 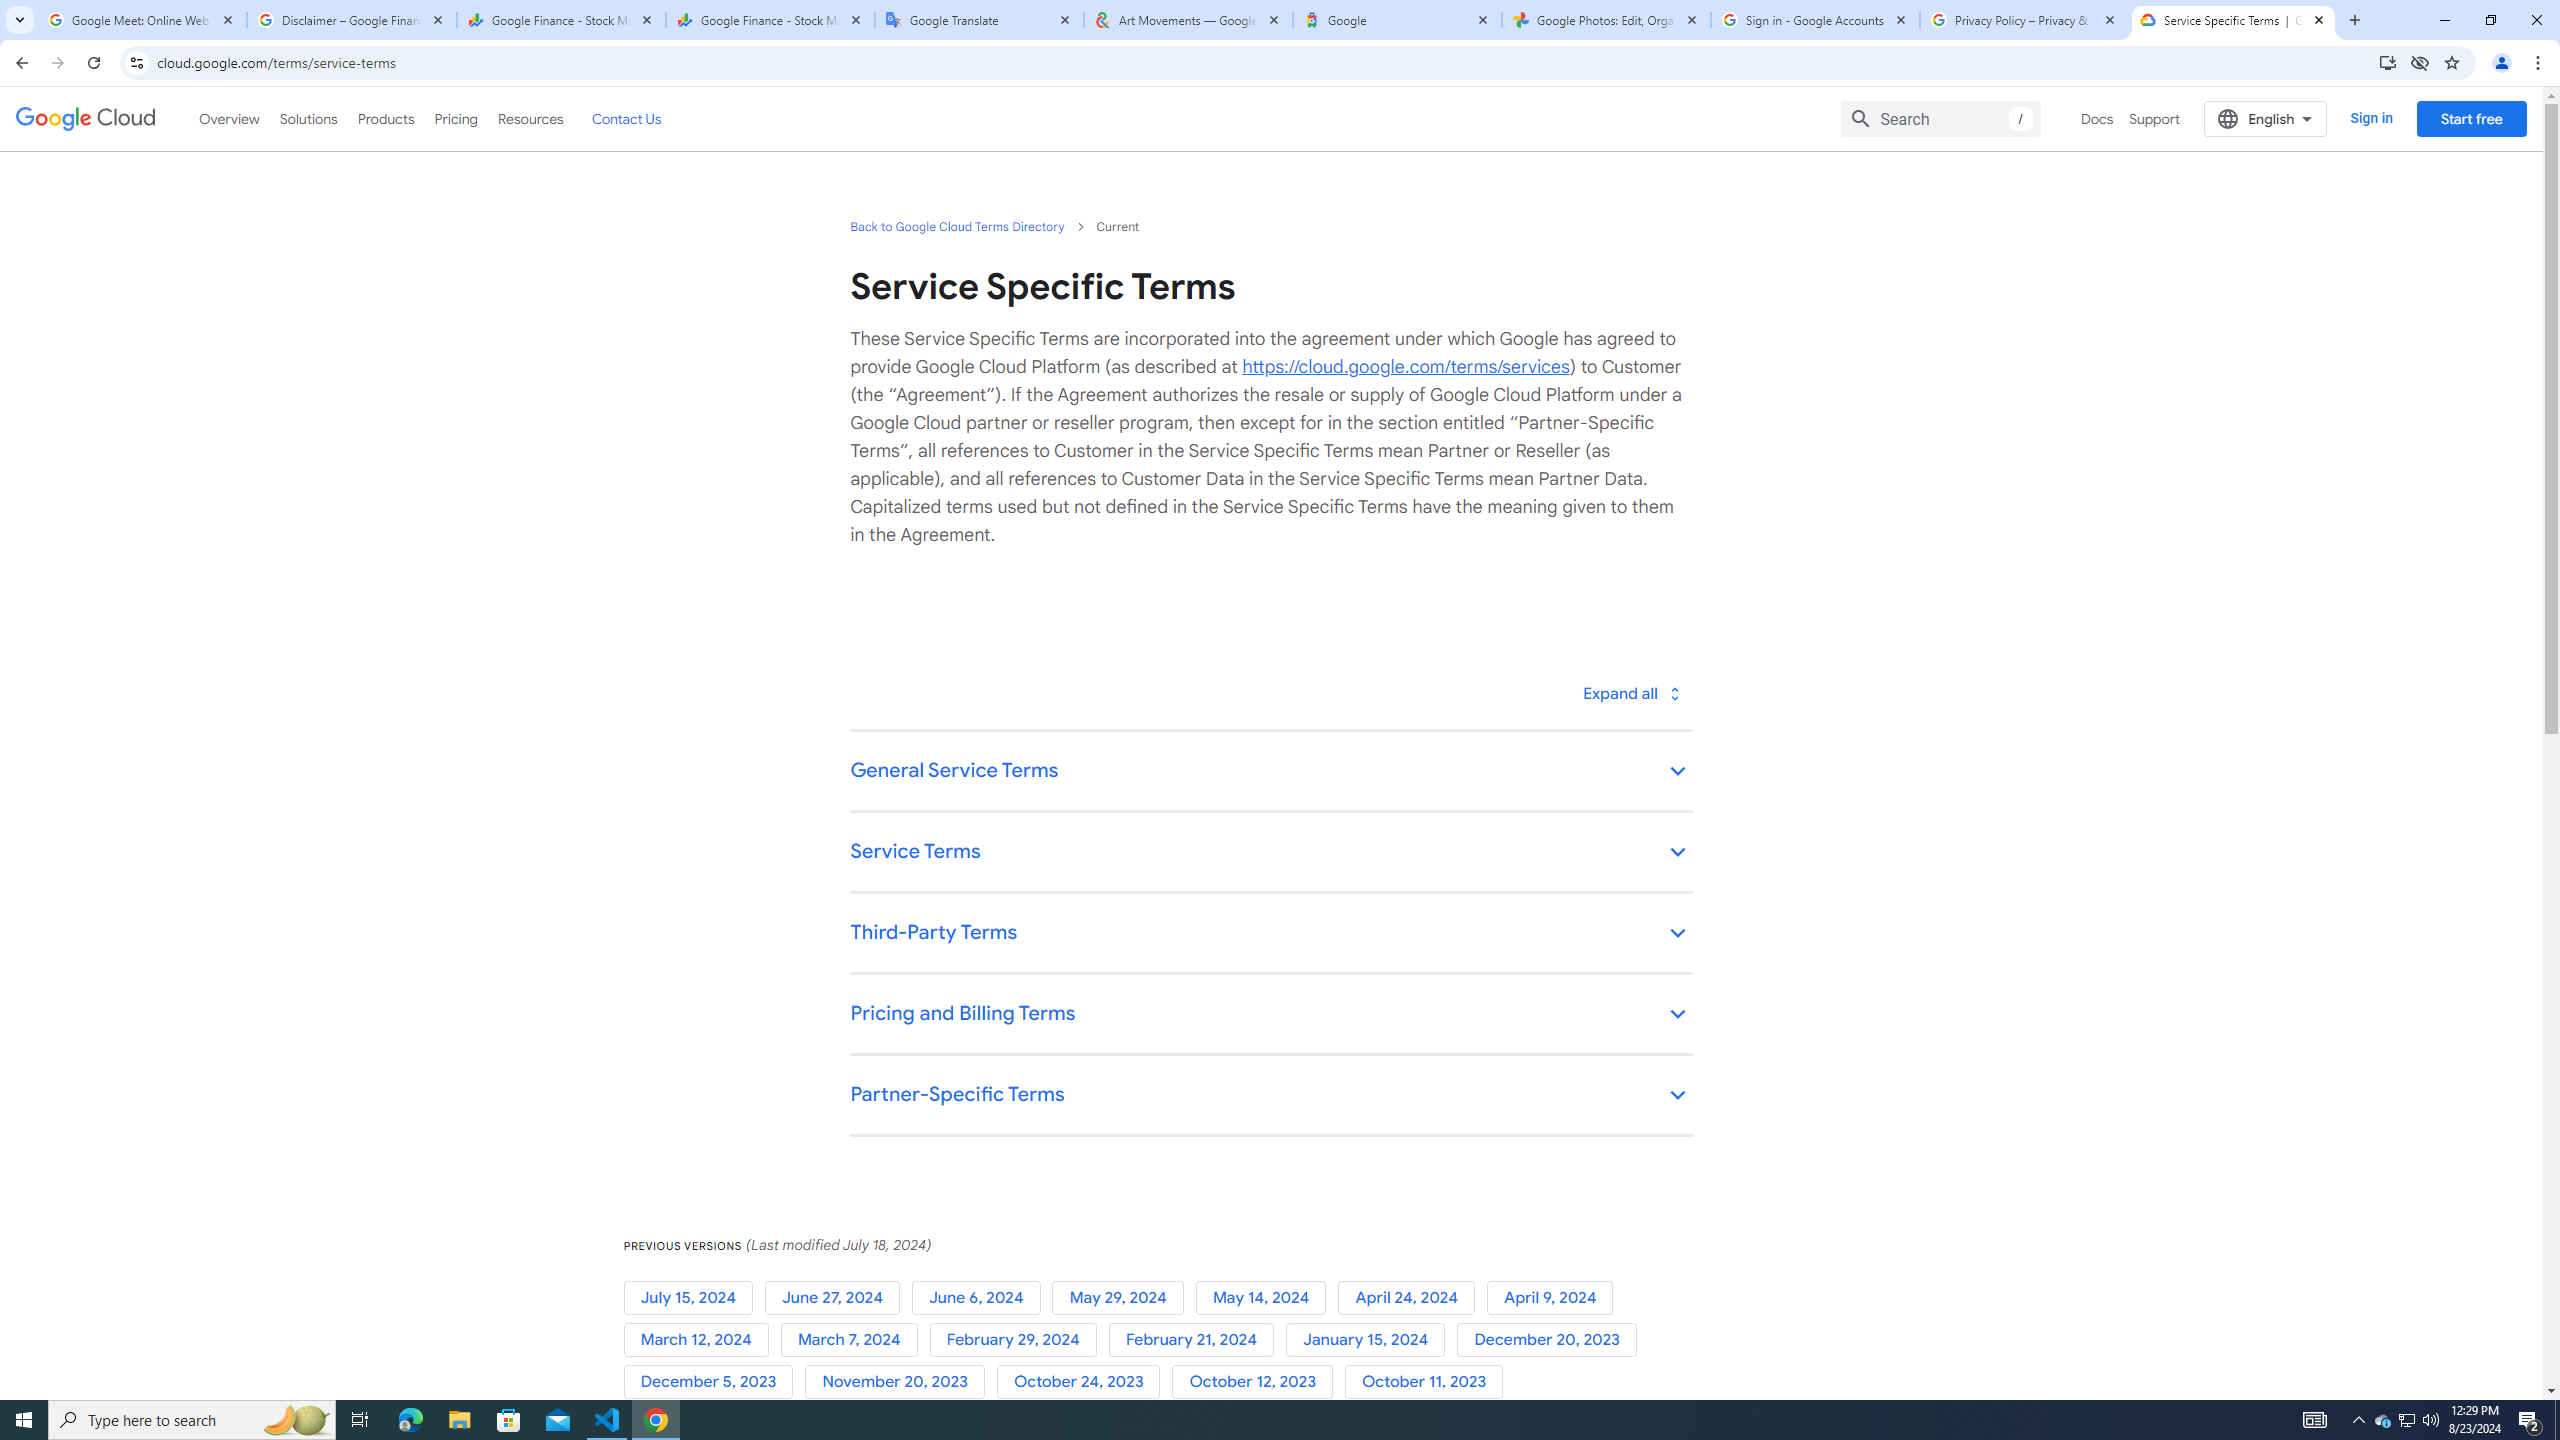 I want to click on English, so click(x=2266, y=118).